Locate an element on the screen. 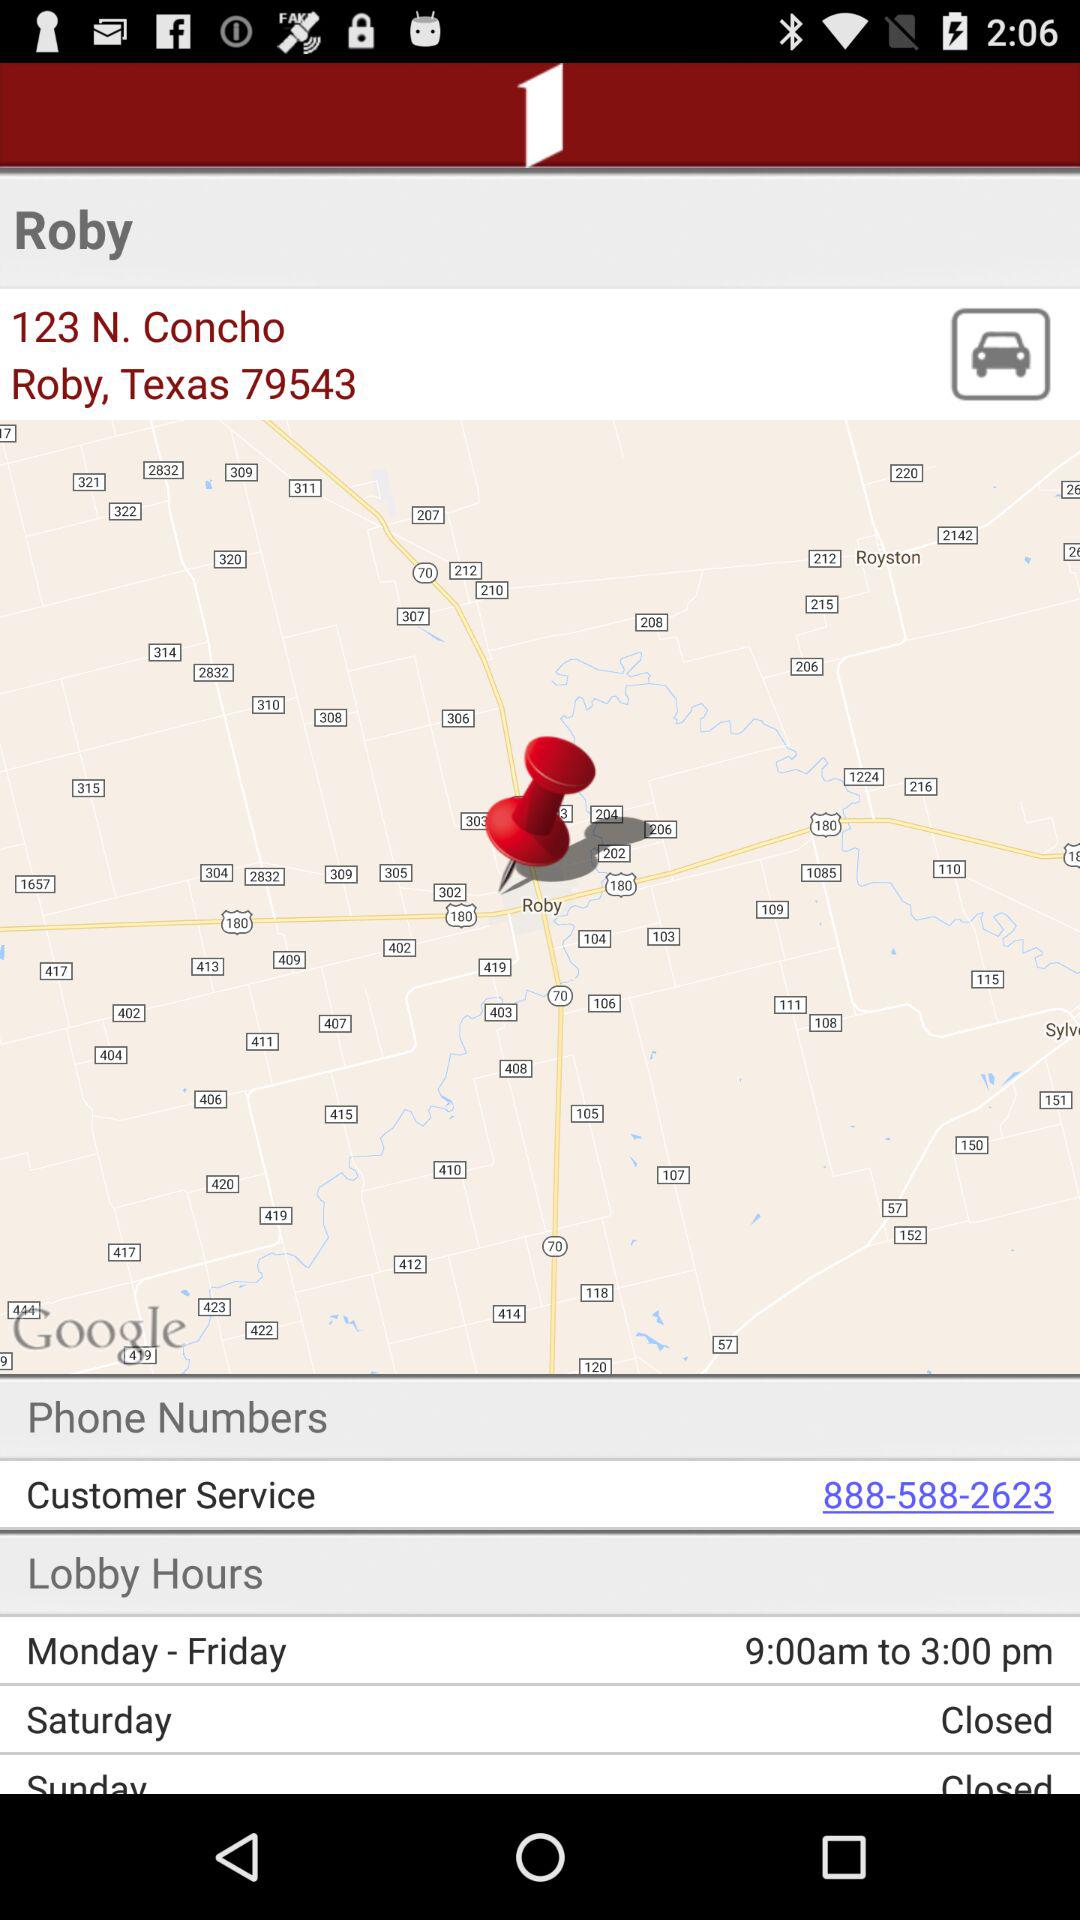  turn off lobby hours item is located at coordinates (146, 1572).